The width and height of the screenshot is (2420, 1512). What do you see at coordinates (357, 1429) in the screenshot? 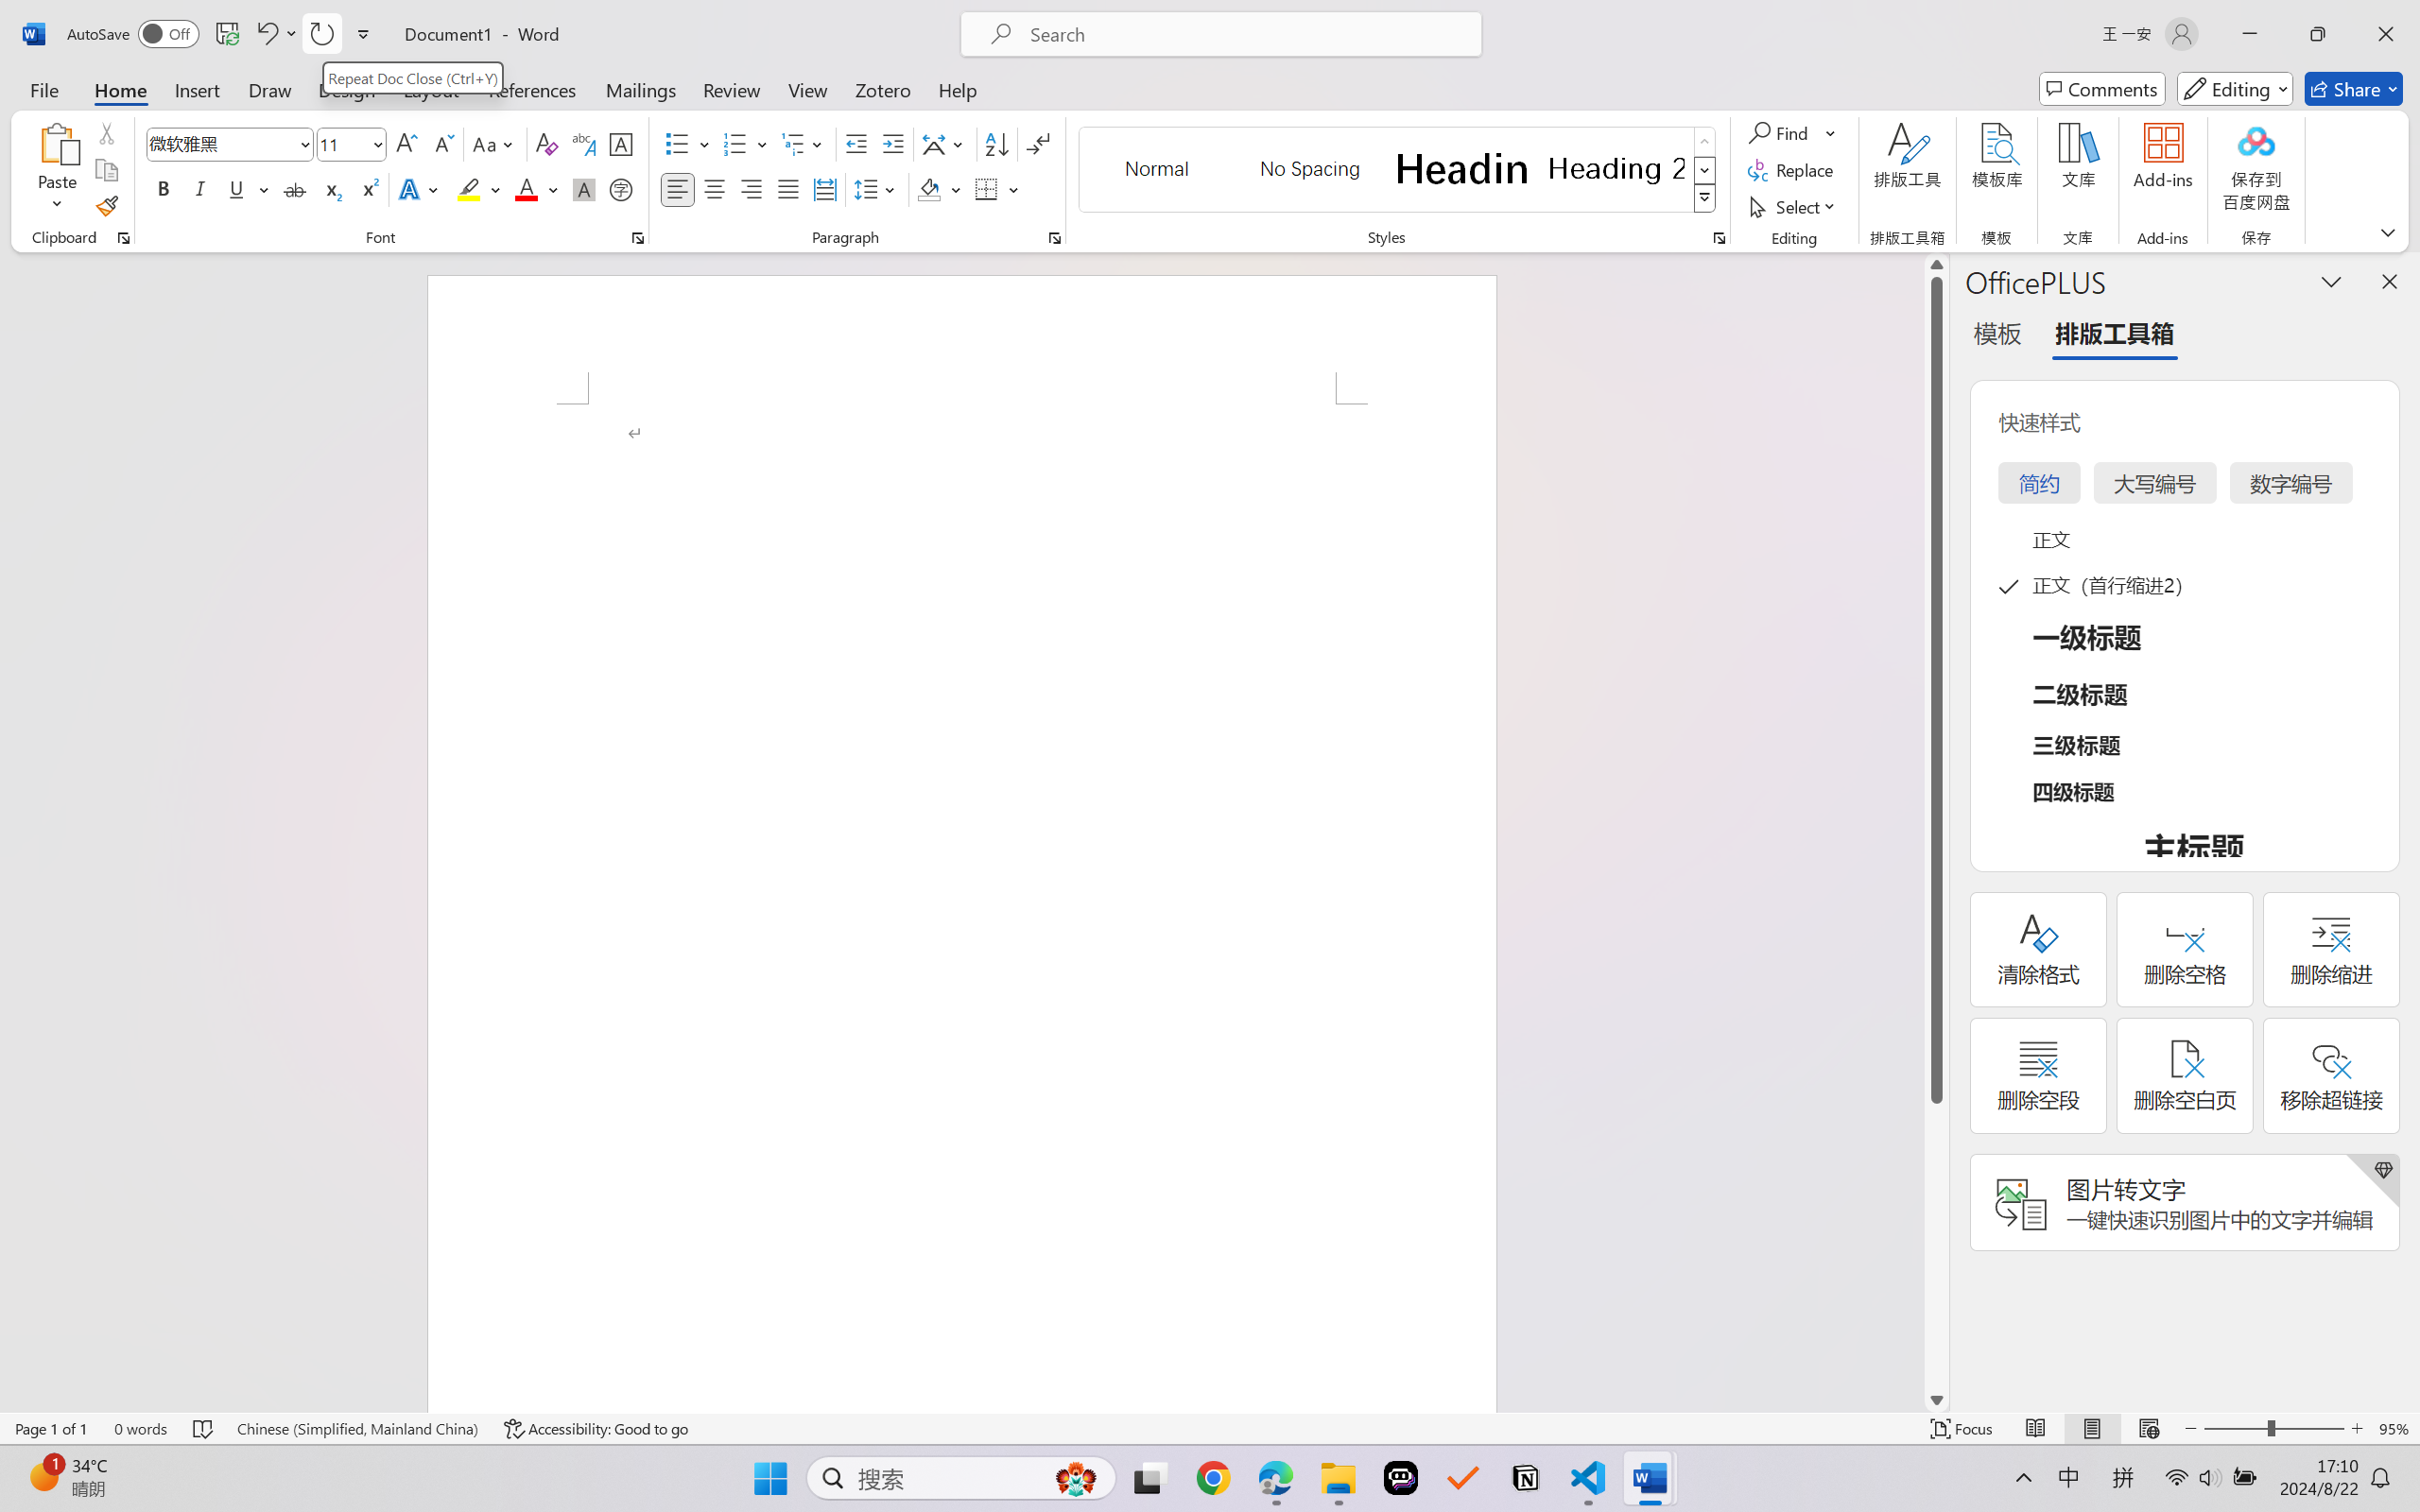
I see `Language Chinese (Simplified, Mainland China)` at bounding box center [357, 1429].